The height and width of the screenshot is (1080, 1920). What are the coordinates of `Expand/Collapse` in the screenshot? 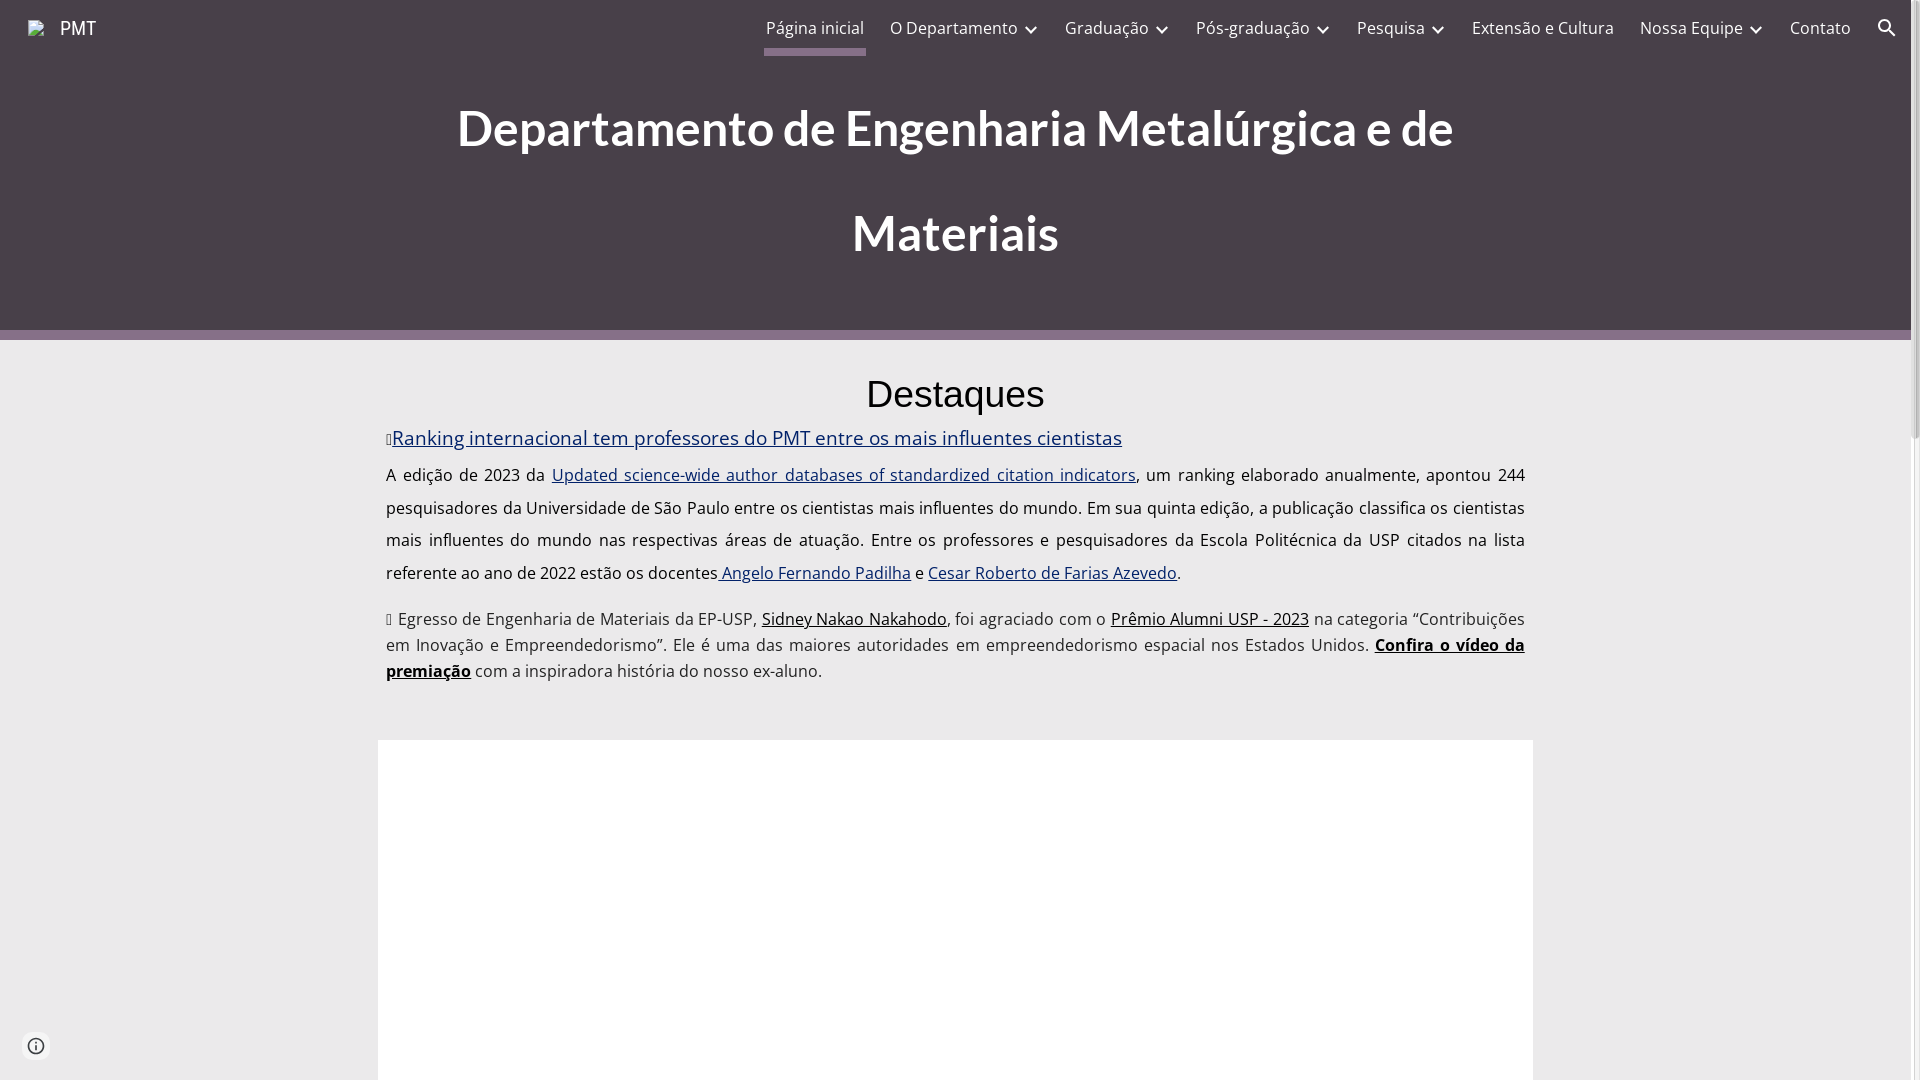 It's located at (1161, 28).